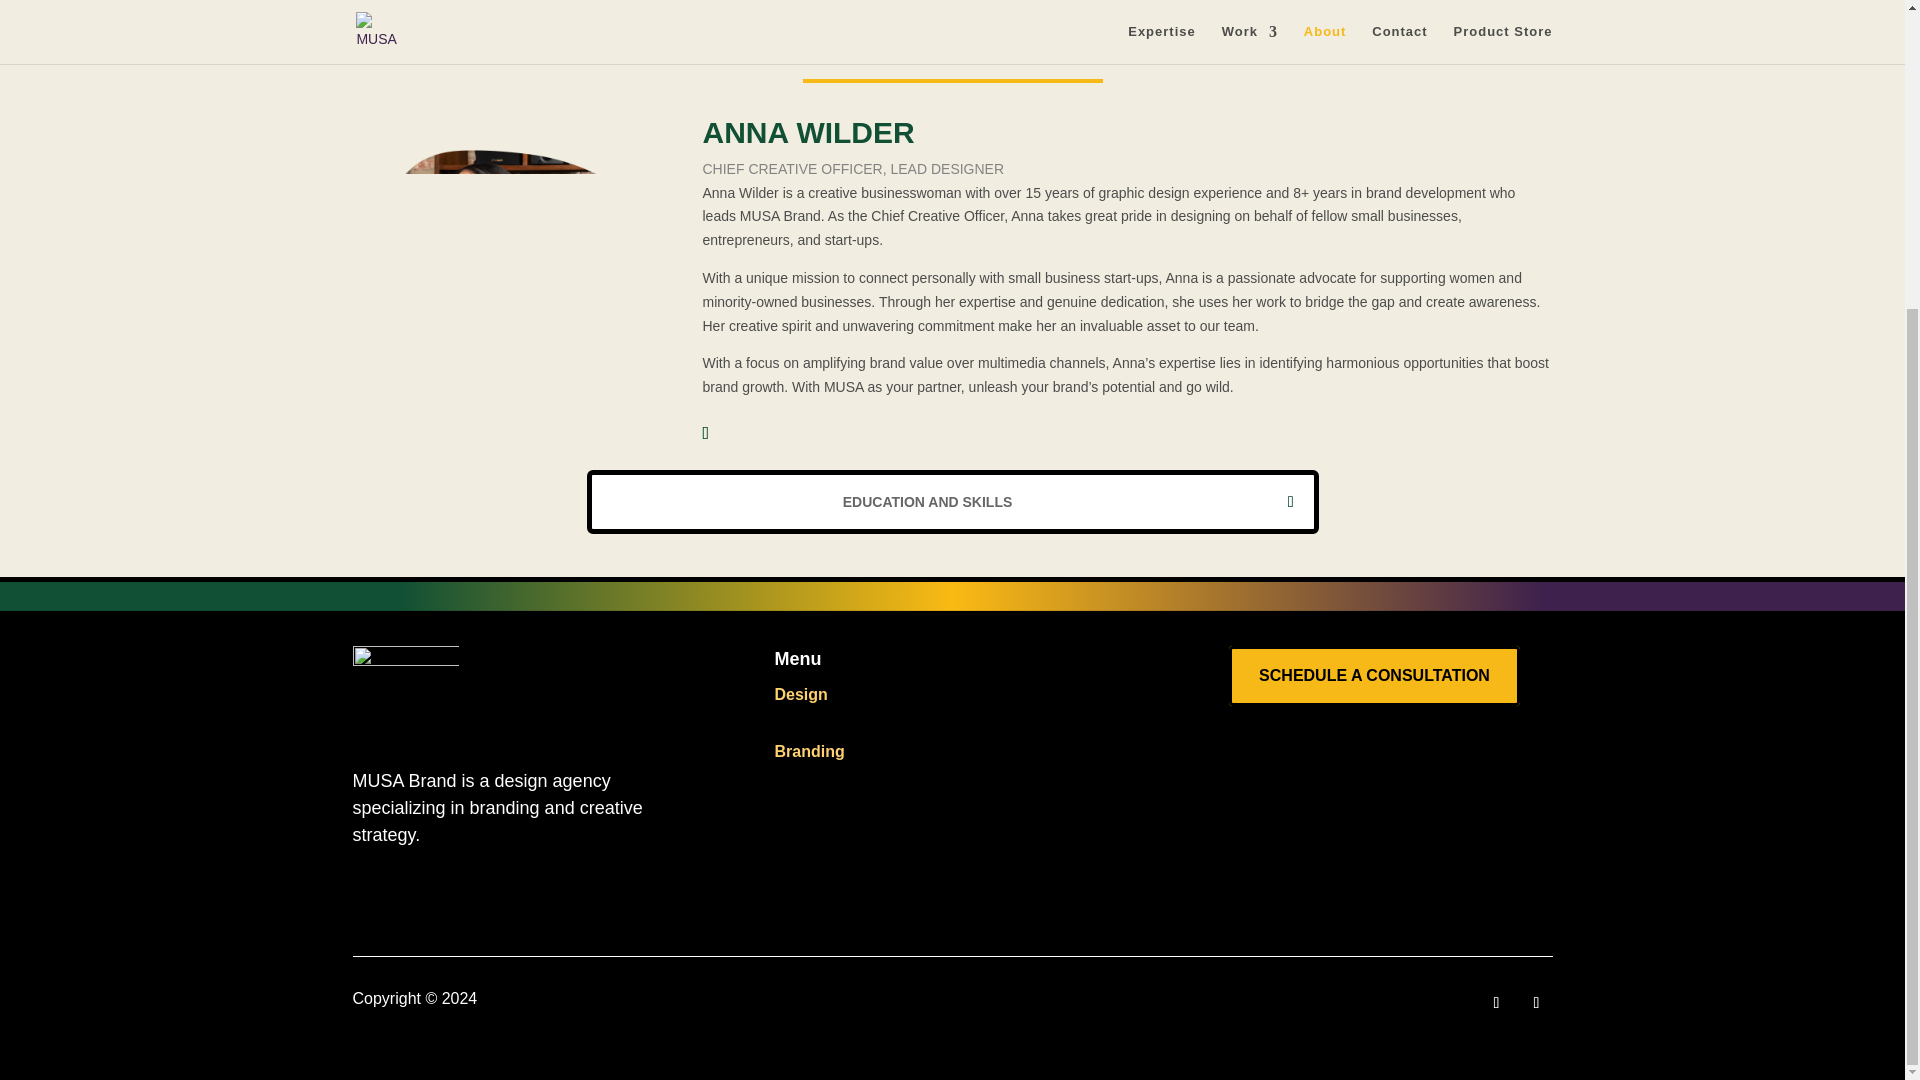 The height and width of the screenshot is (1080, 1920). Describe the element at coordinates (1374, 676) in the screenshot. I see `SCHEDULE A CONSULTATION` at that location.